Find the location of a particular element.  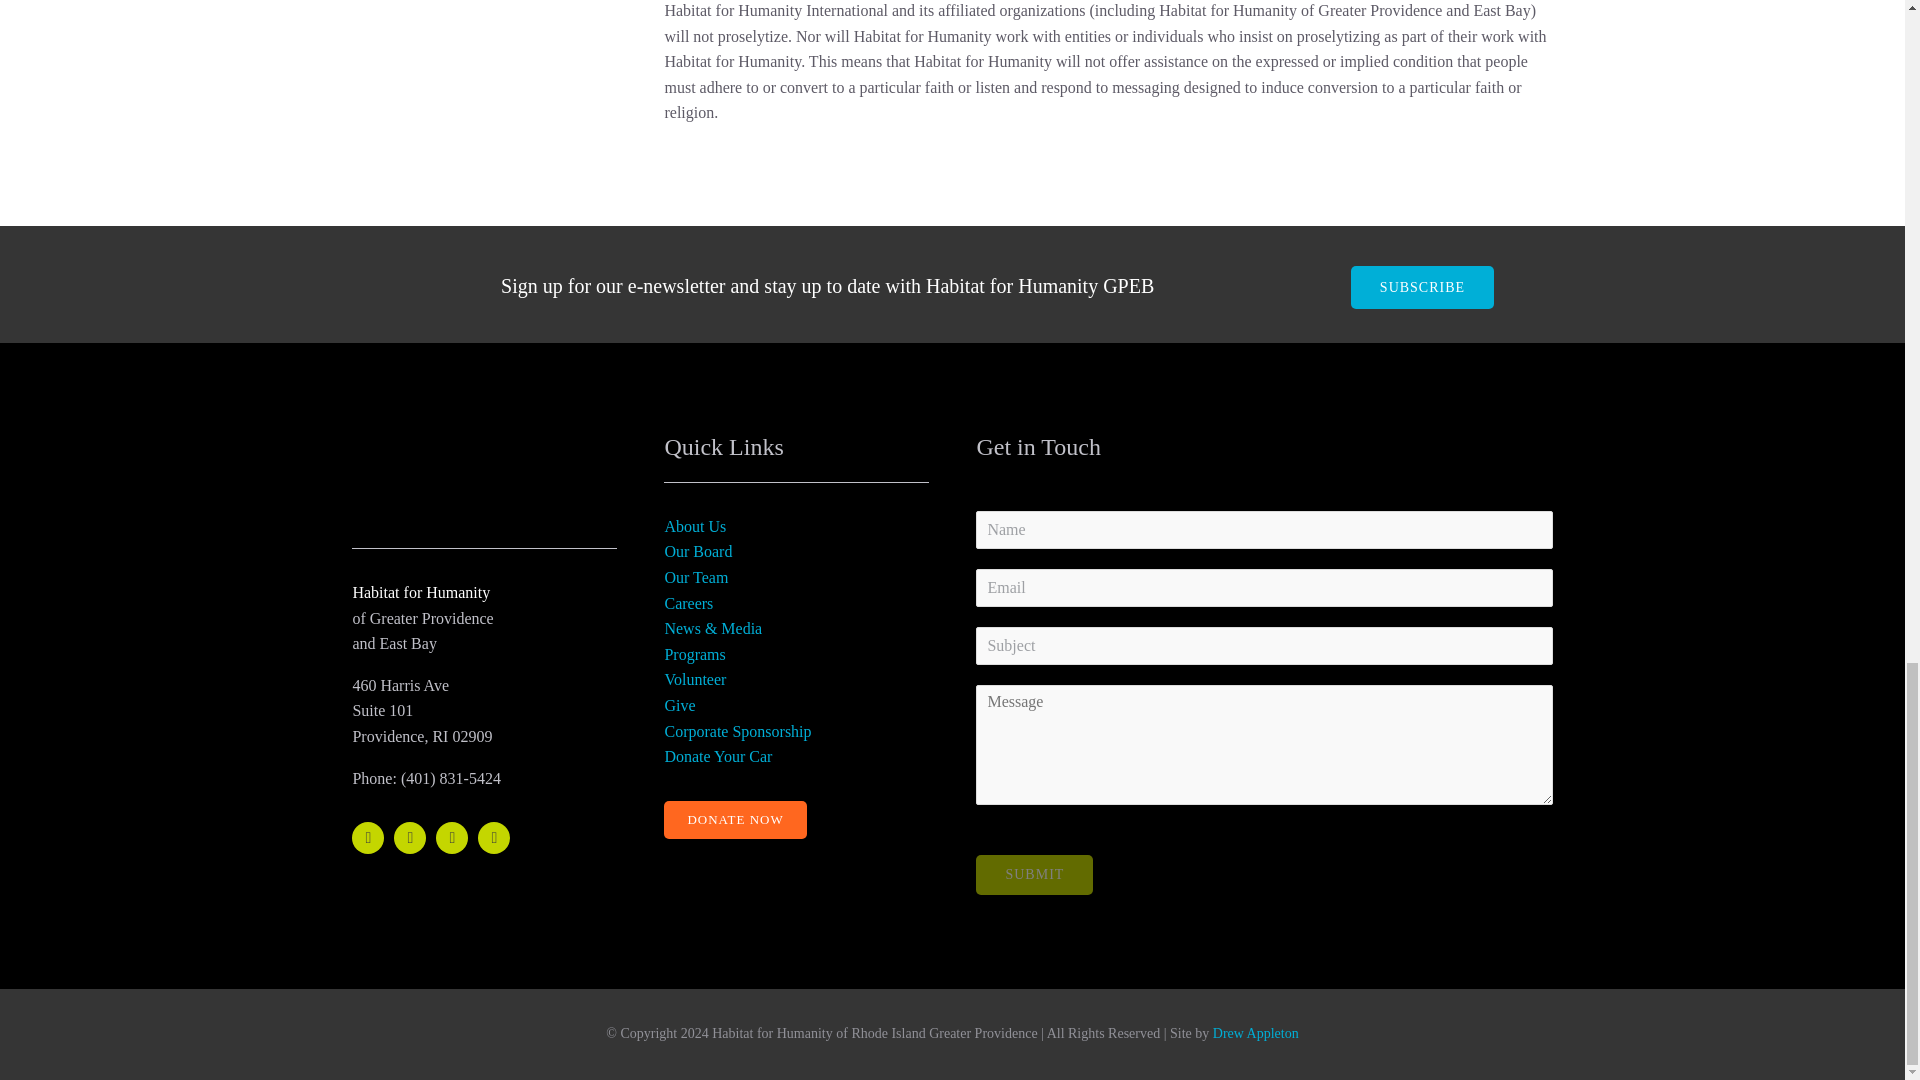

LinkedIn is located at coordinates (494, 838).